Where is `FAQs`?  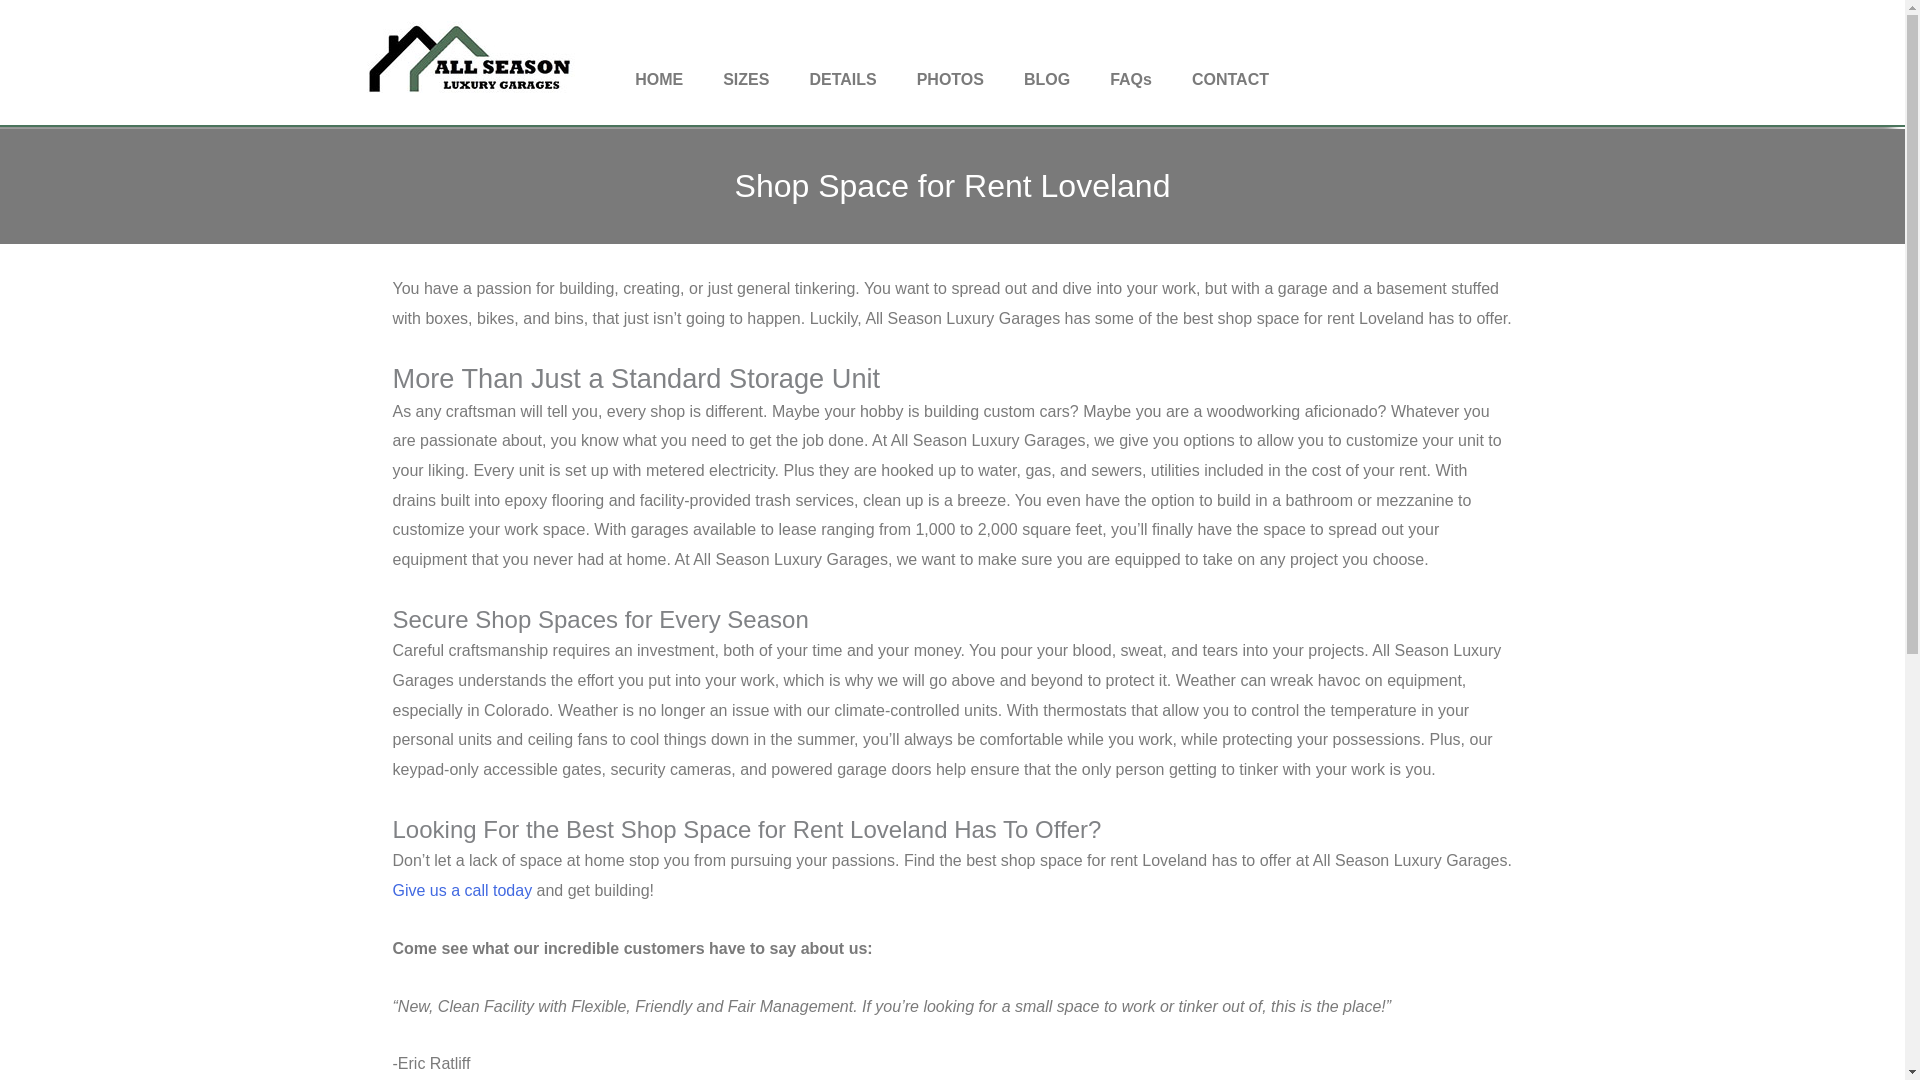 FAQs is located at coordinates (1130, 78).